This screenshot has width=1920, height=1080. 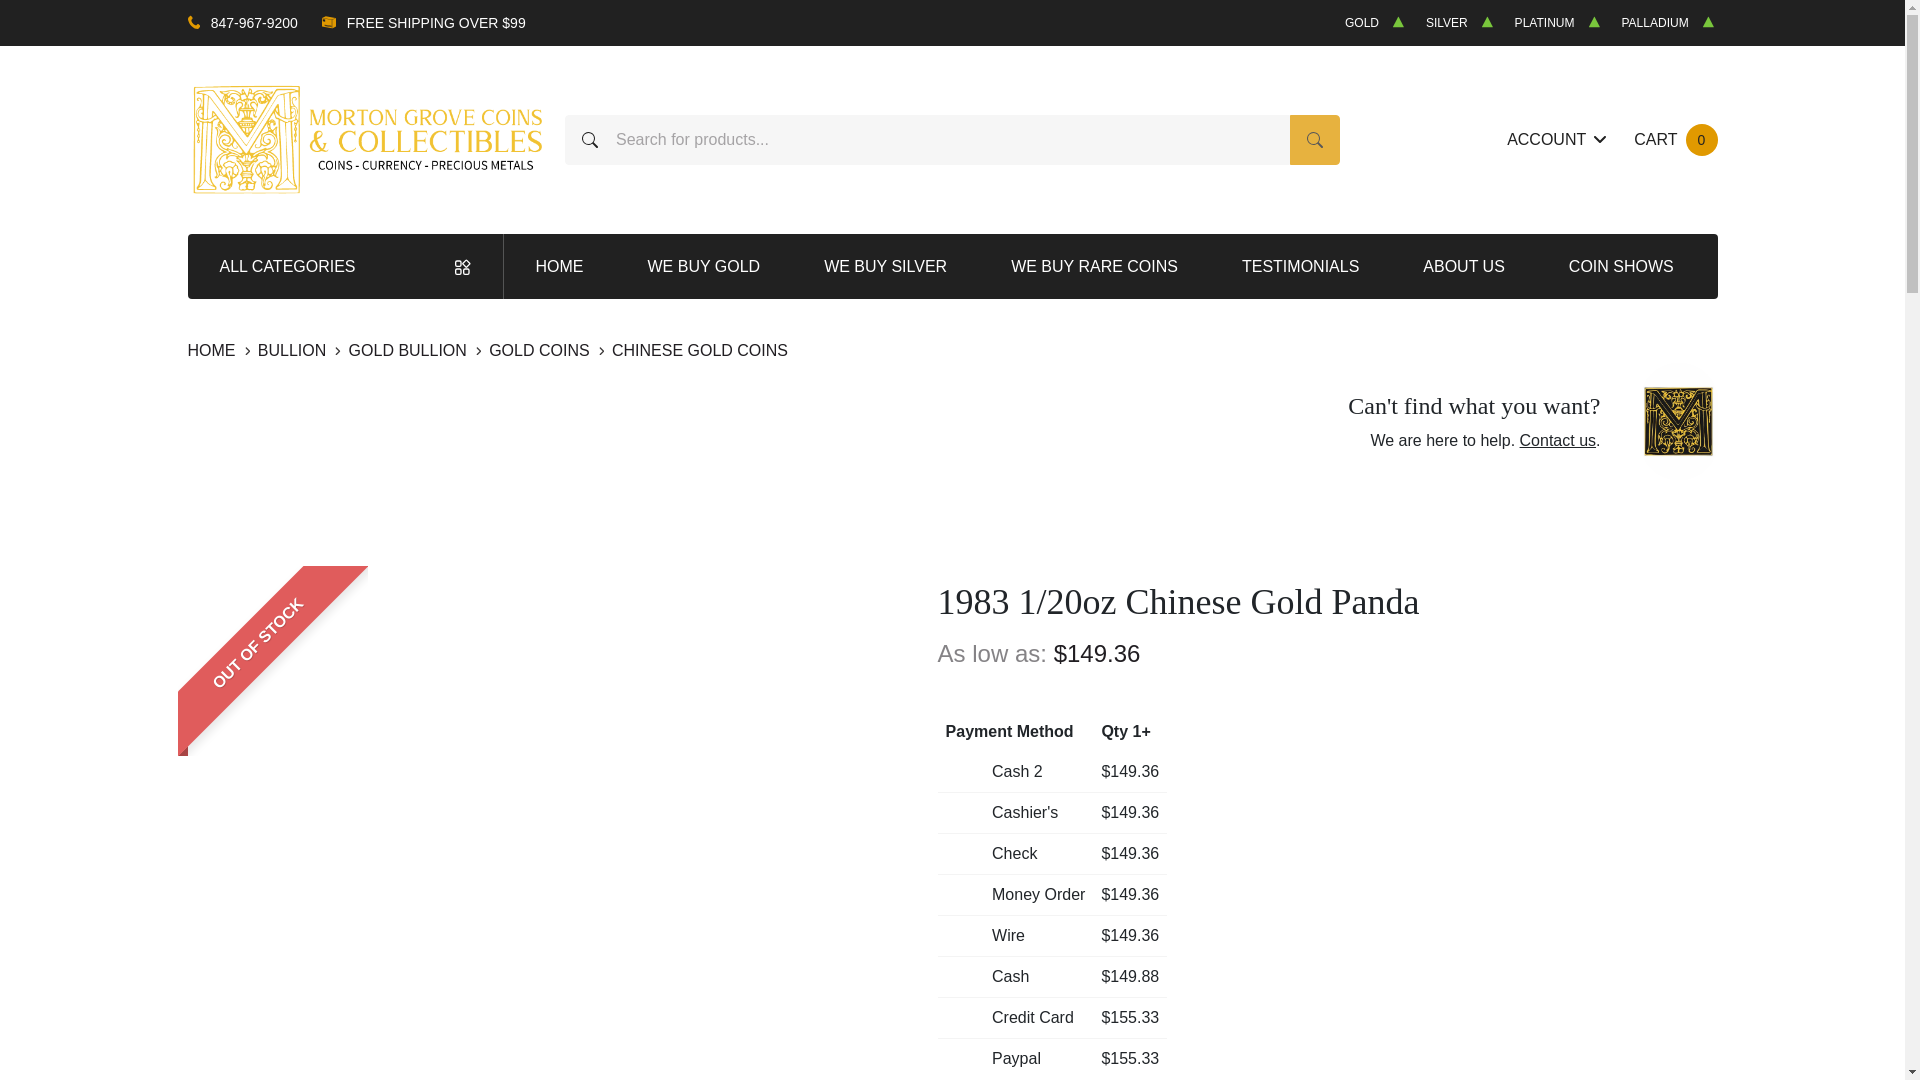 I want to click on GOLD BULLION, so click(x=410, y=350).